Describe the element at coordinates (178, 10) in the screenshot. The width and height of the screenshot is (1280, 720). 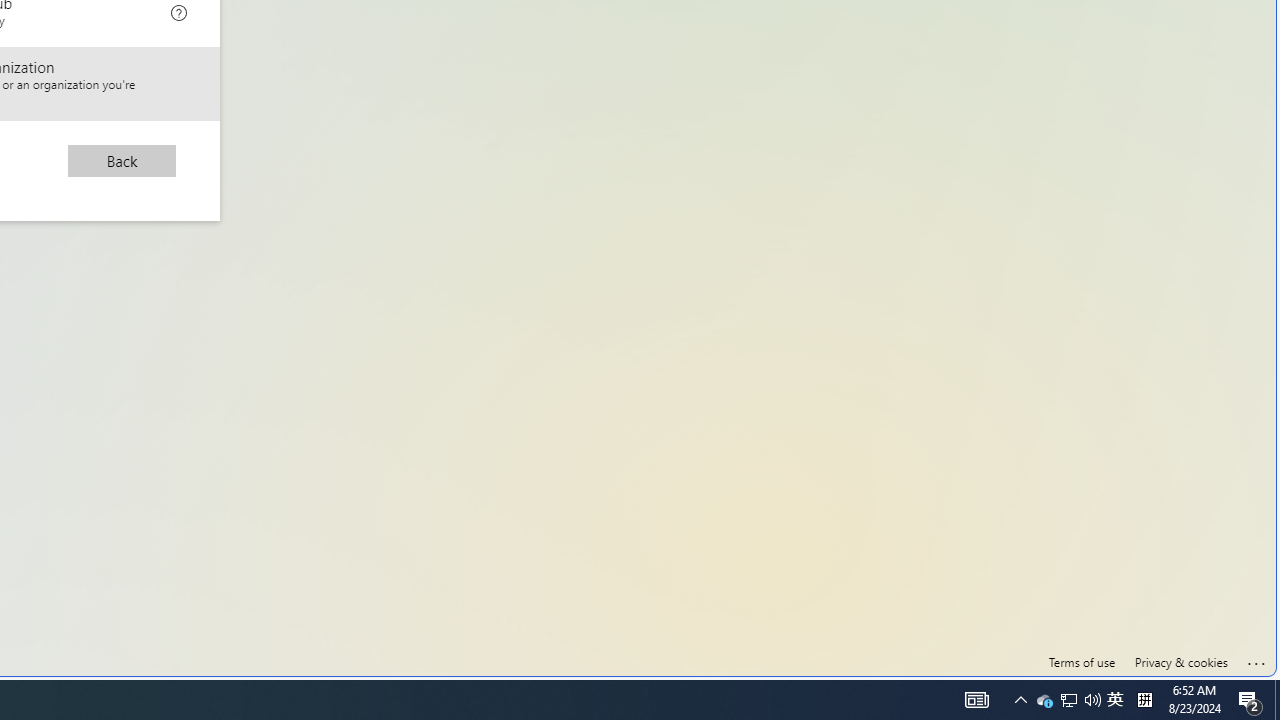
I see `Learn more about signing in with GitHub` at that location.